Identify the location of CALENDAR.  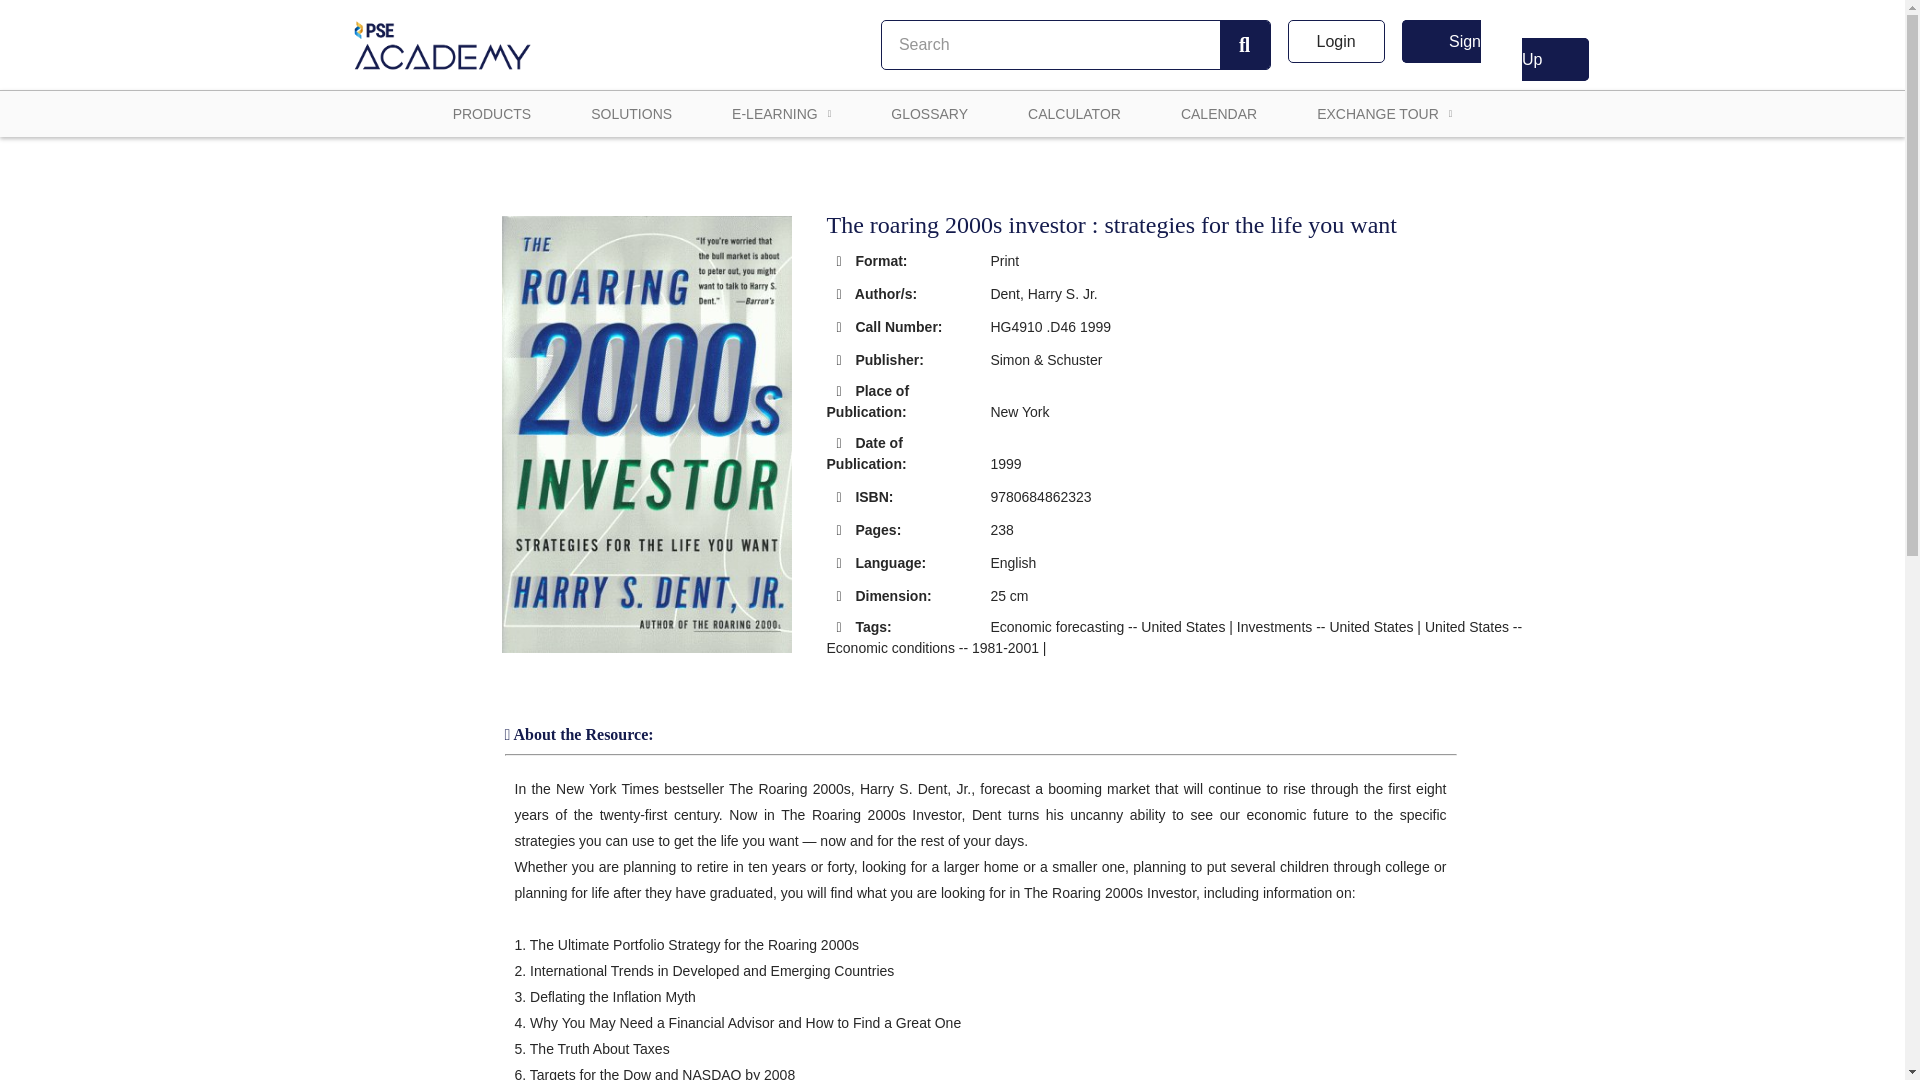
(1218, 114).